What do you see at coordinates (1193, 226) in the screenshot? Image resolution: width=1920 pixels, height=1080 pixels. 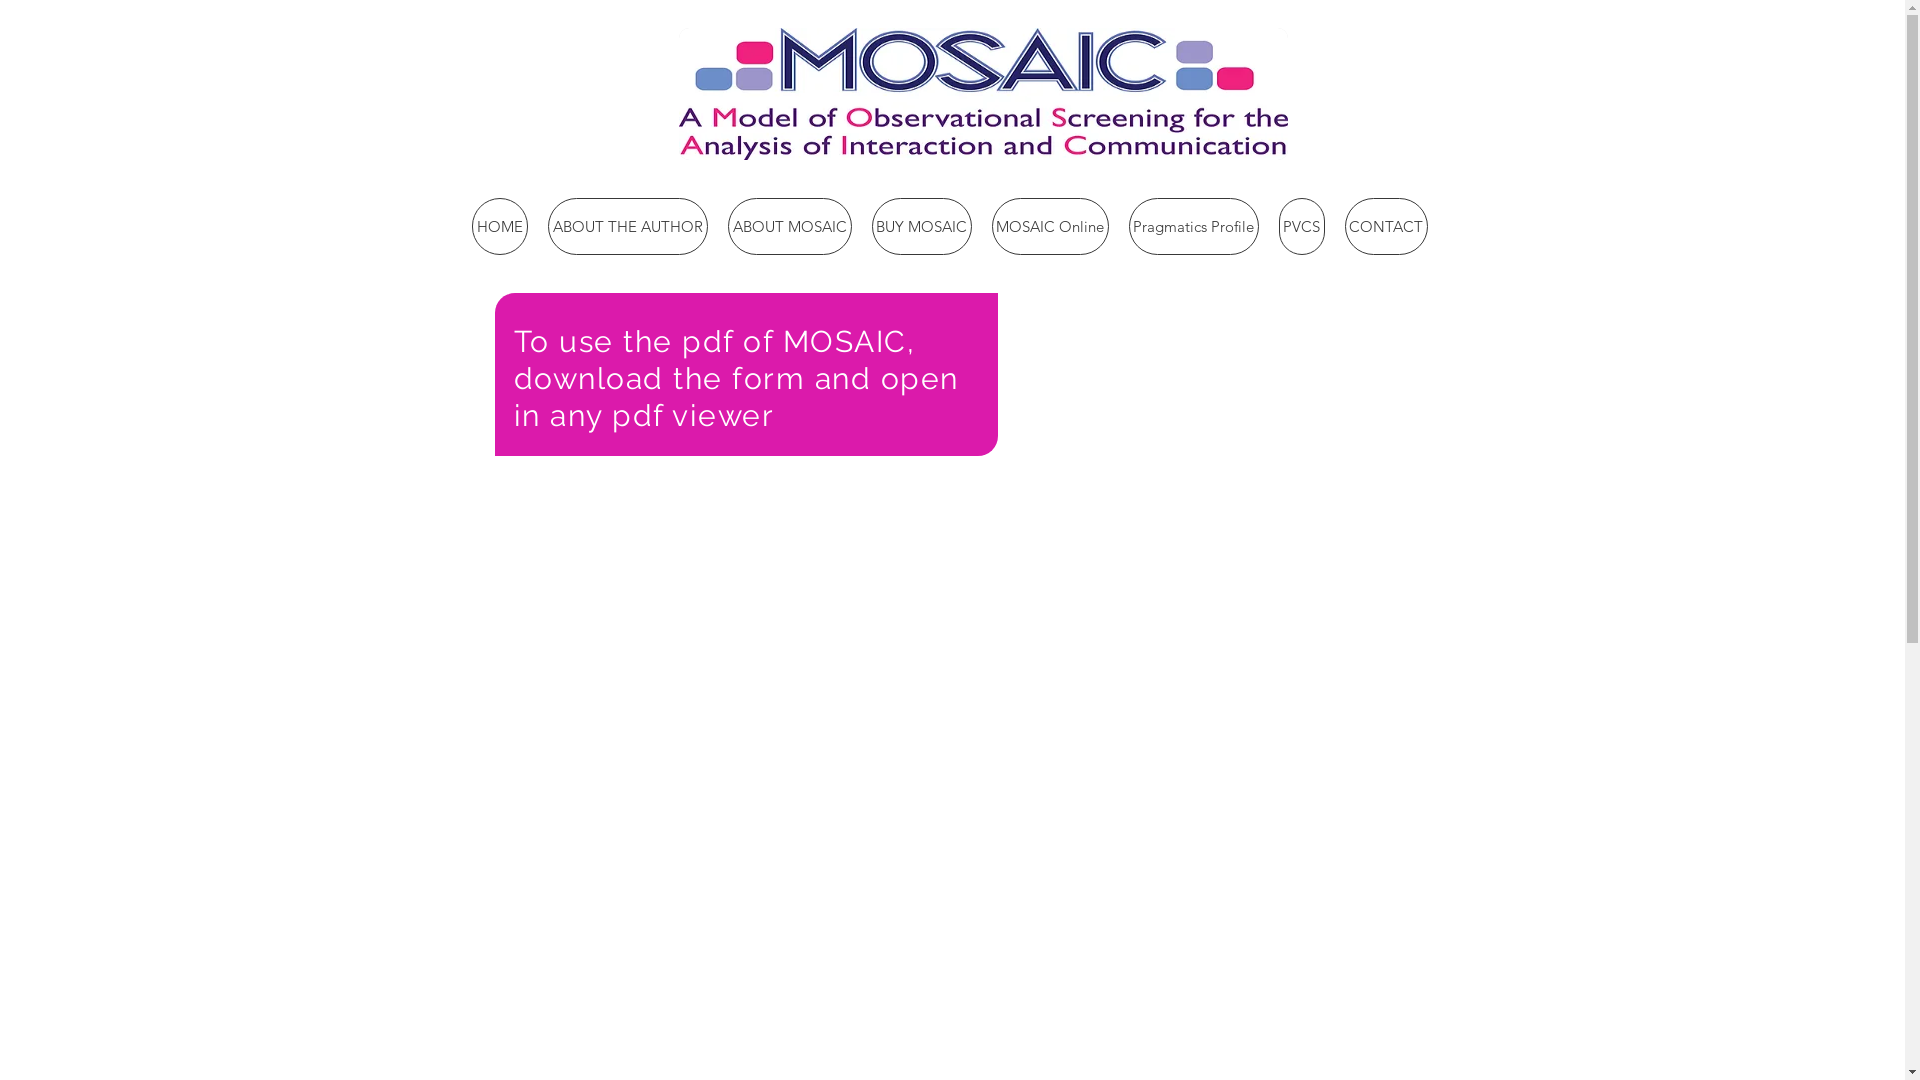 I see `Pragmatics Profile` at bounding box center [1193, 226].